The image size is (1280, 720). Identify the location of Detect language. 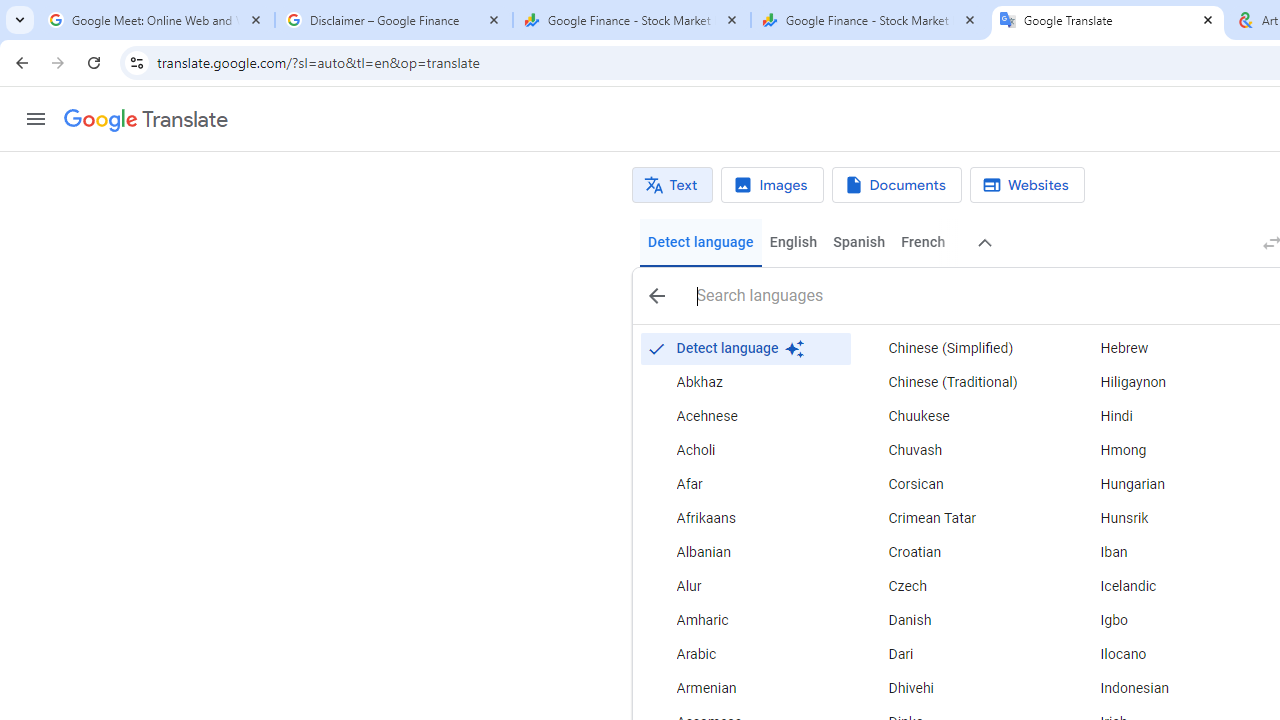
(746, 348).